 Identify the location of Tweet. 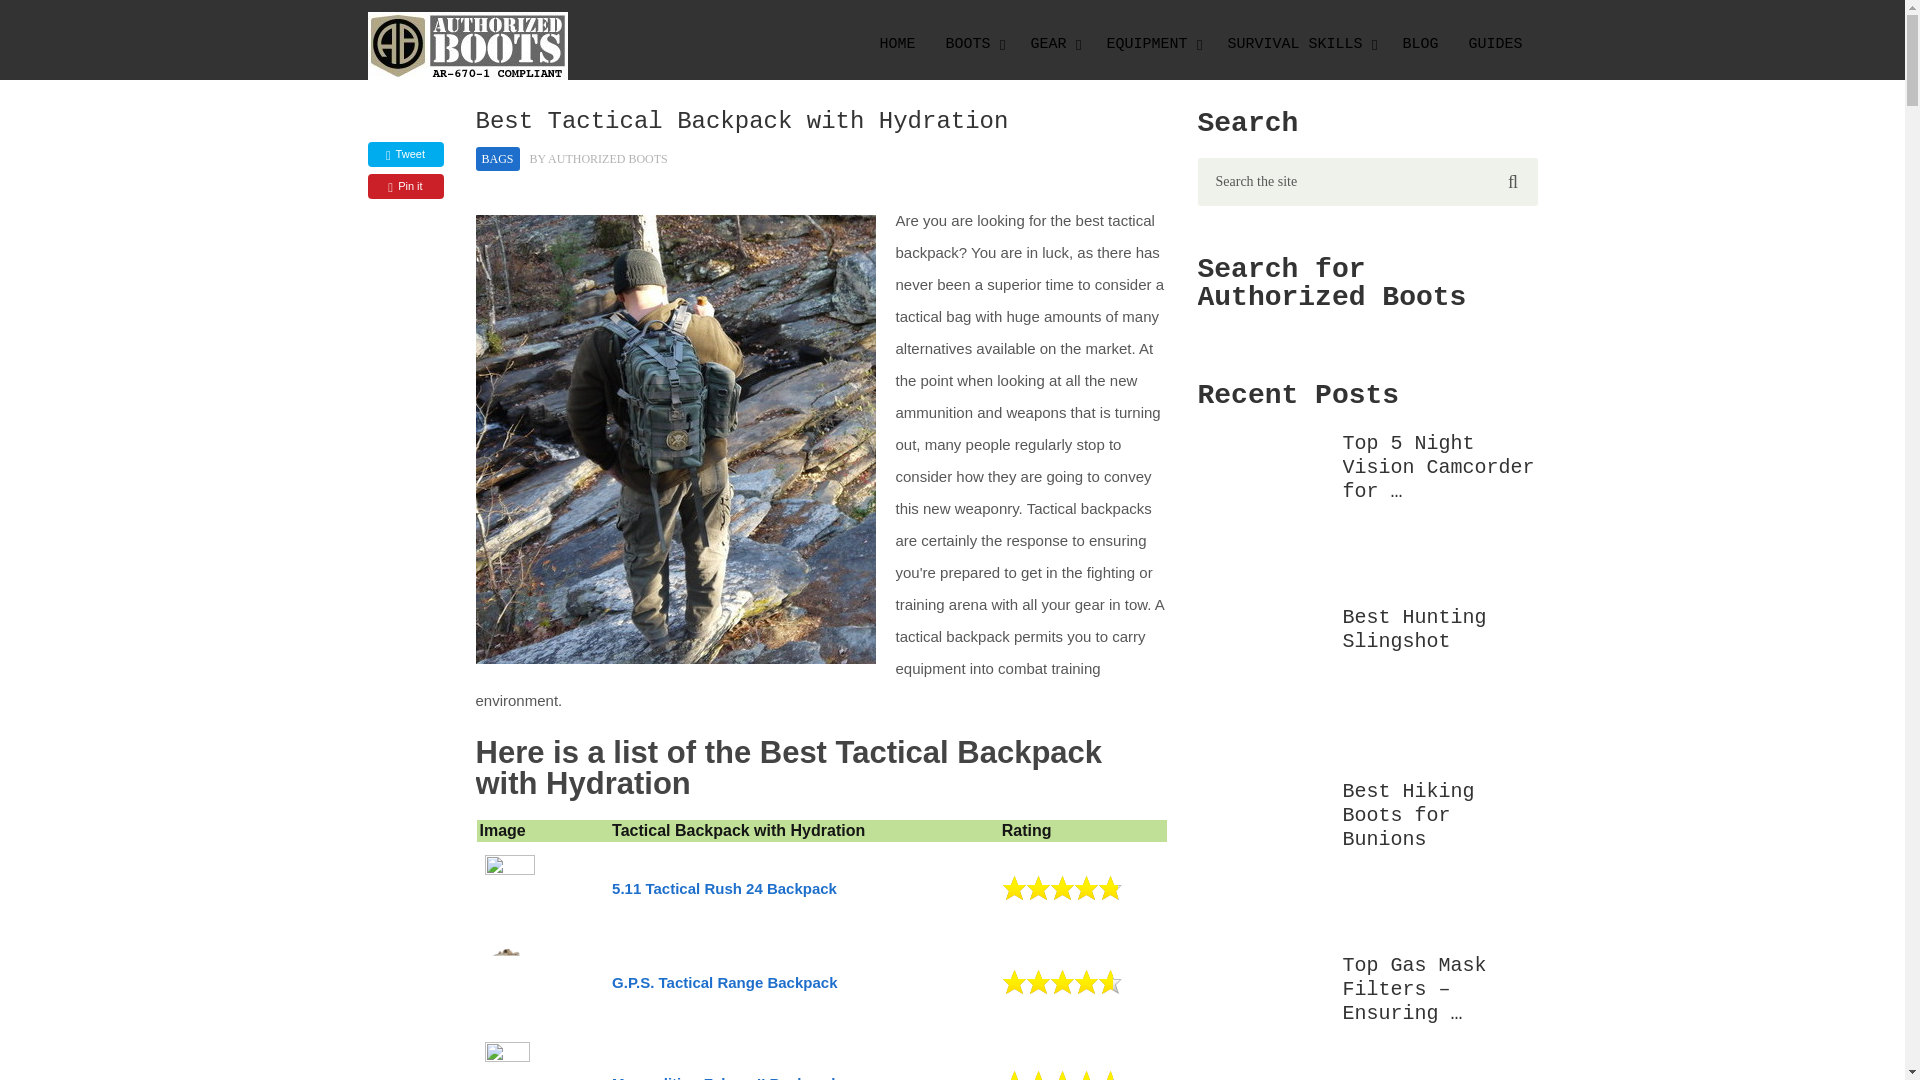
(406, 154).